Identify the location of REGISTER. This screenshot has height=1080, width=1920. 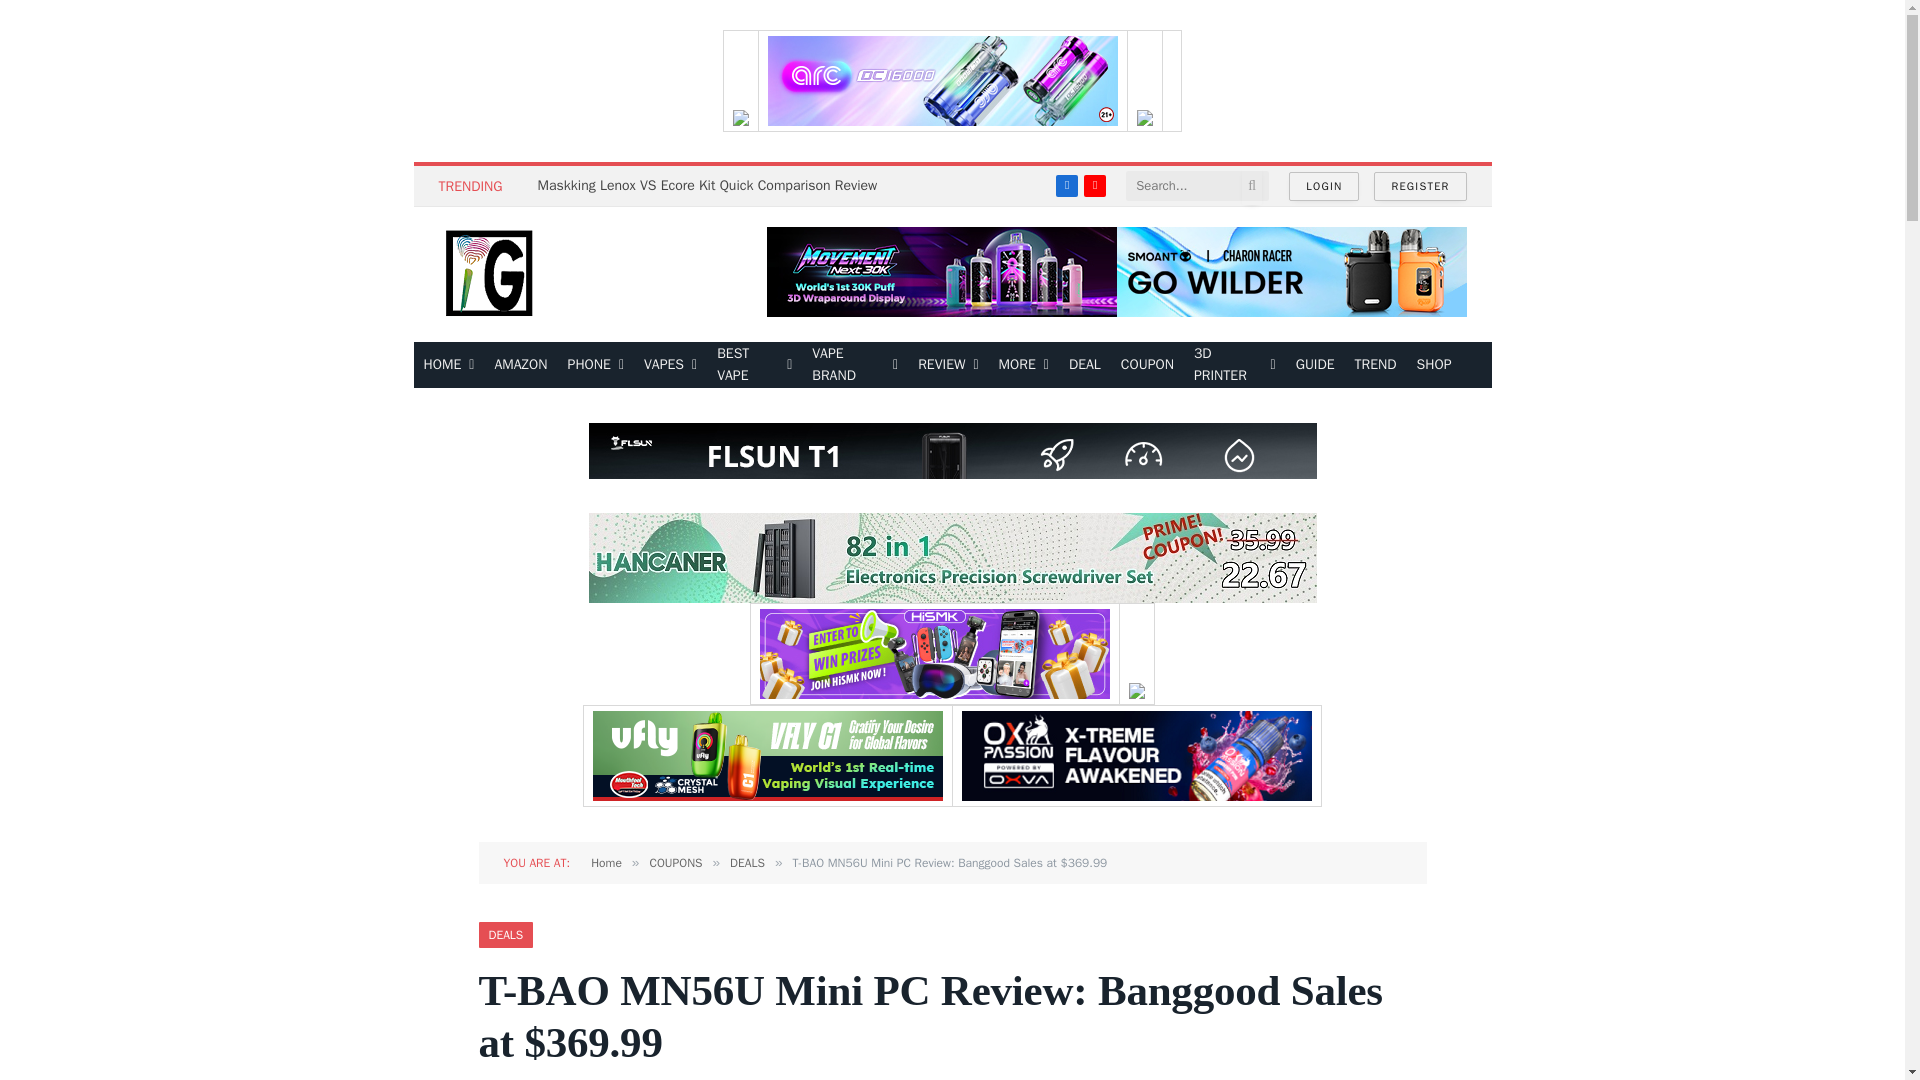
(1420, 186).